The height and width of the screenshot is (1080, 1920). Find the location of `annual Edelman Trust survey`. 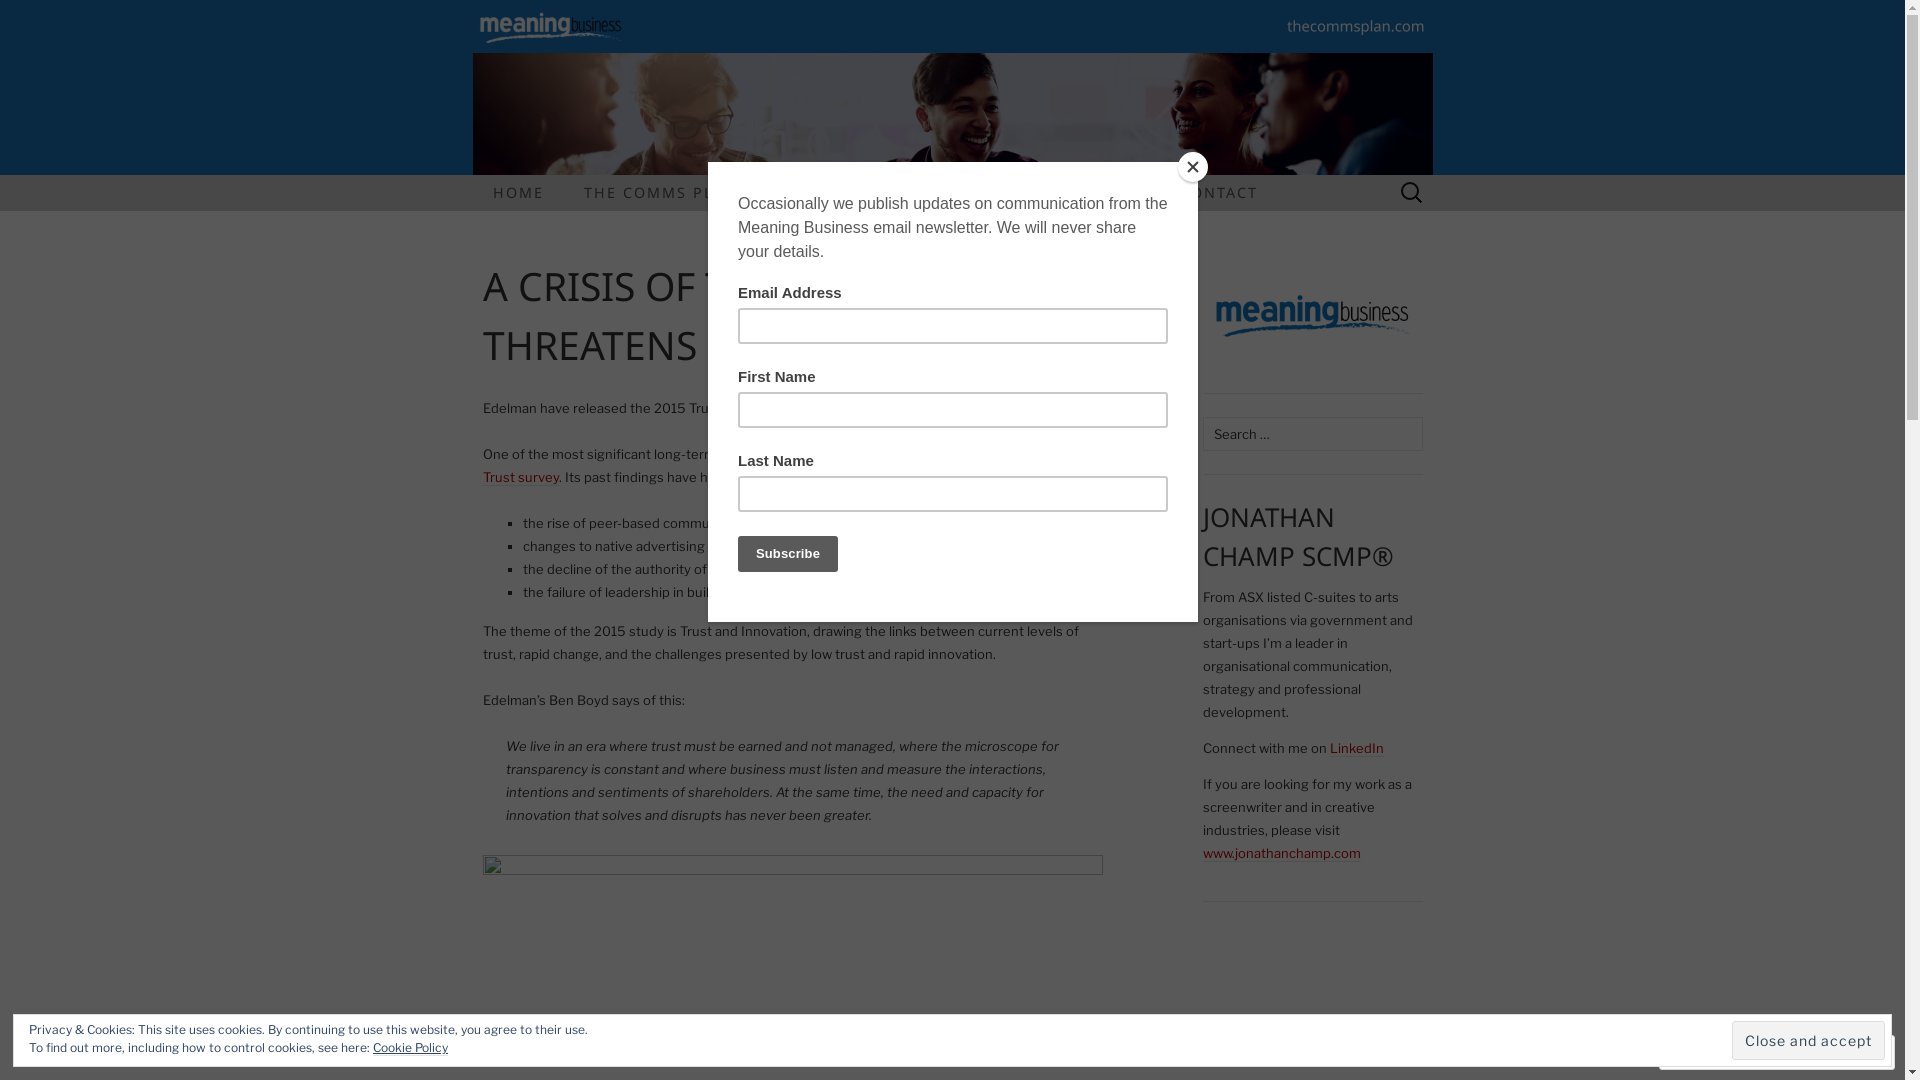

annual Edelman Trust survey is located at coordinates (784, 466).